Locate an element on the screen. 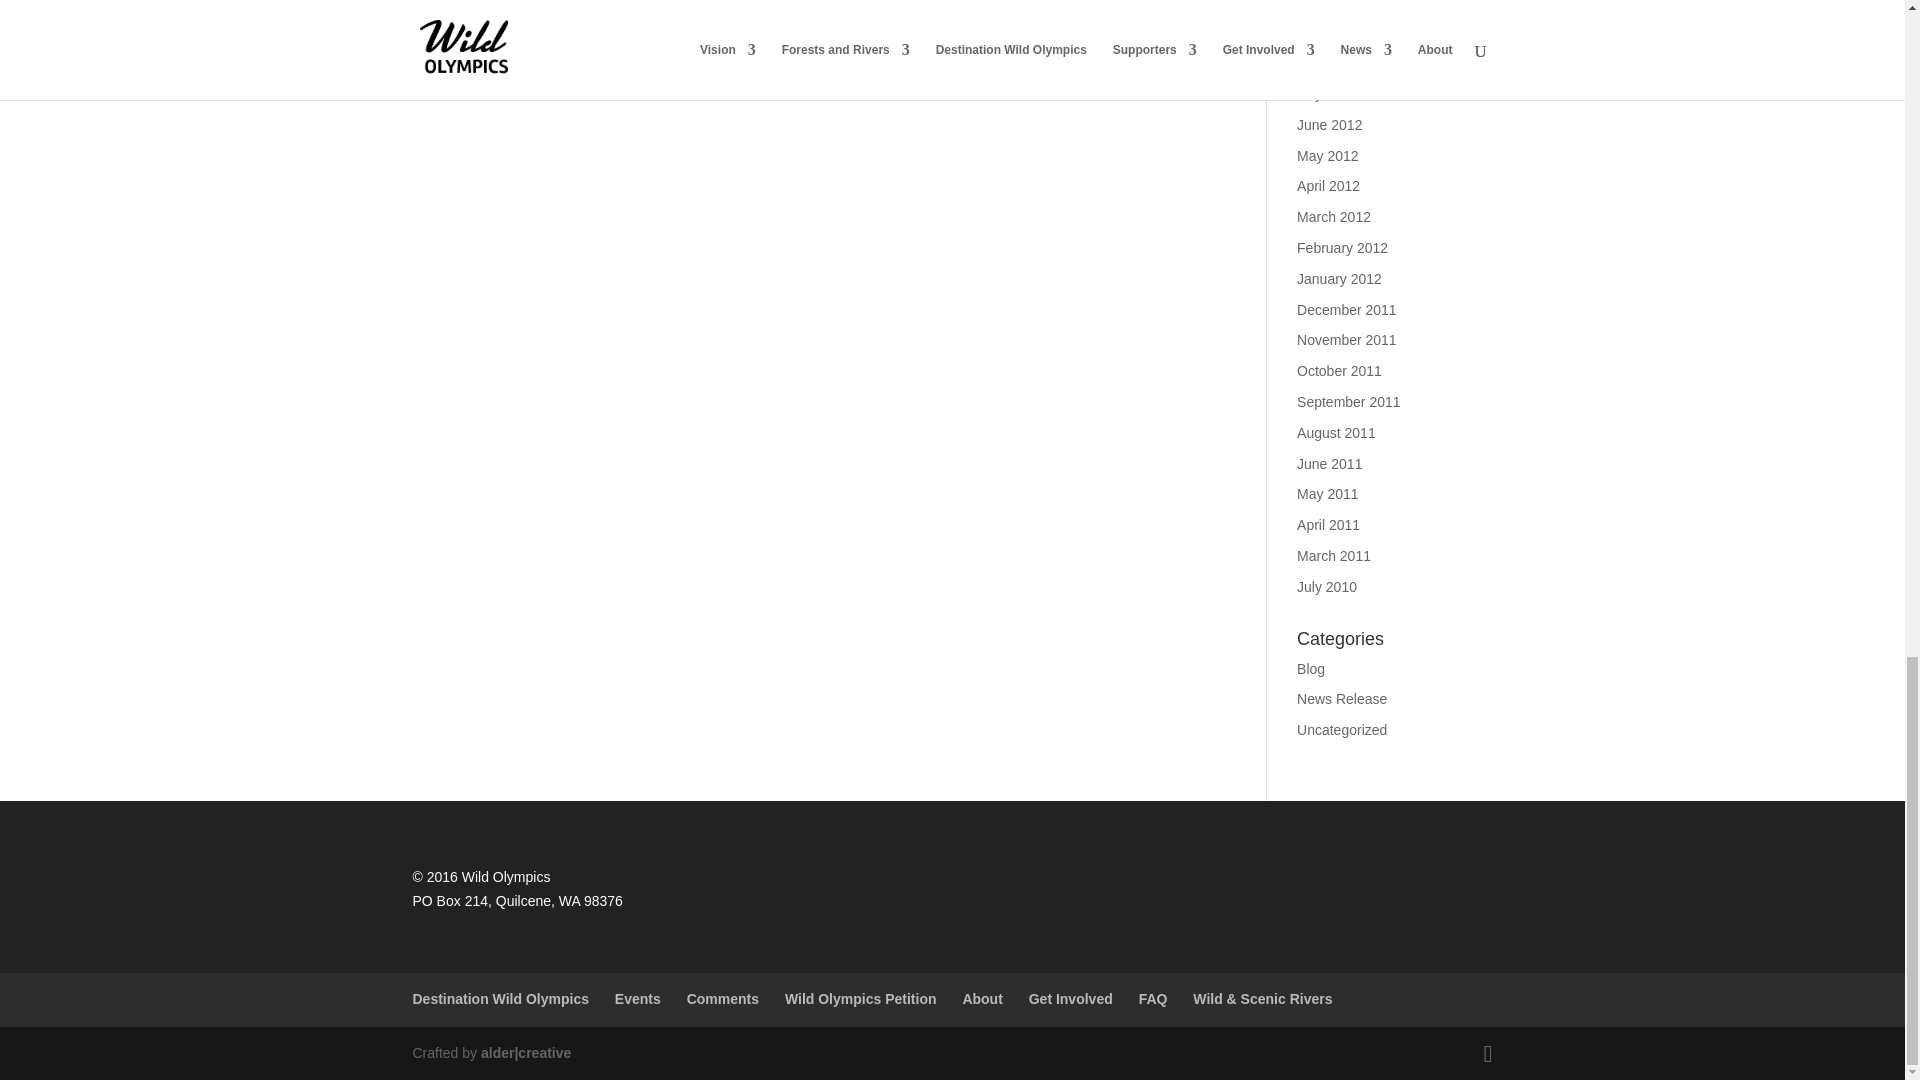  Modern Web Design and Content Creation in Aberdeen, WA is located at coordinates (526, 1052).